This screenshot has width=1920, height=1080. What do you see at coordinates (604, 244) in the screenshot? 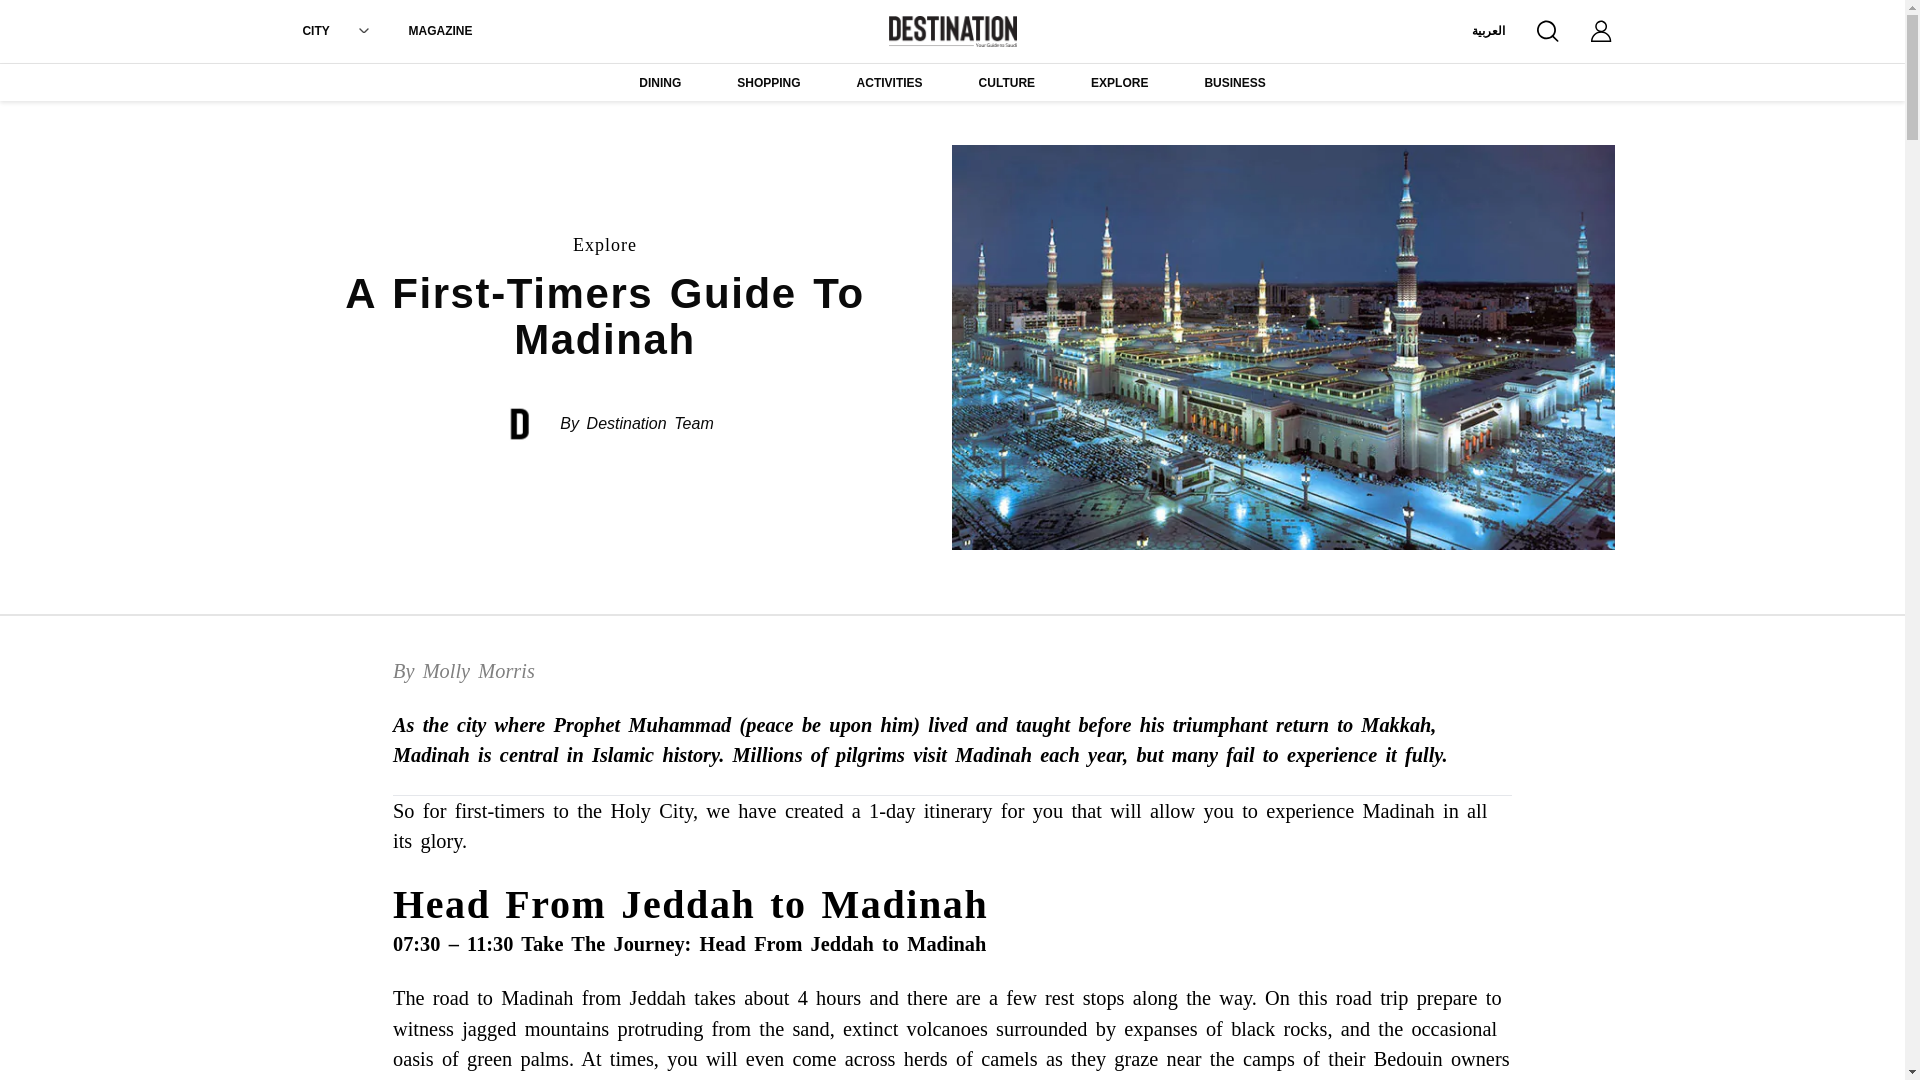
I see `Explore` at bounding box center [604, 244].